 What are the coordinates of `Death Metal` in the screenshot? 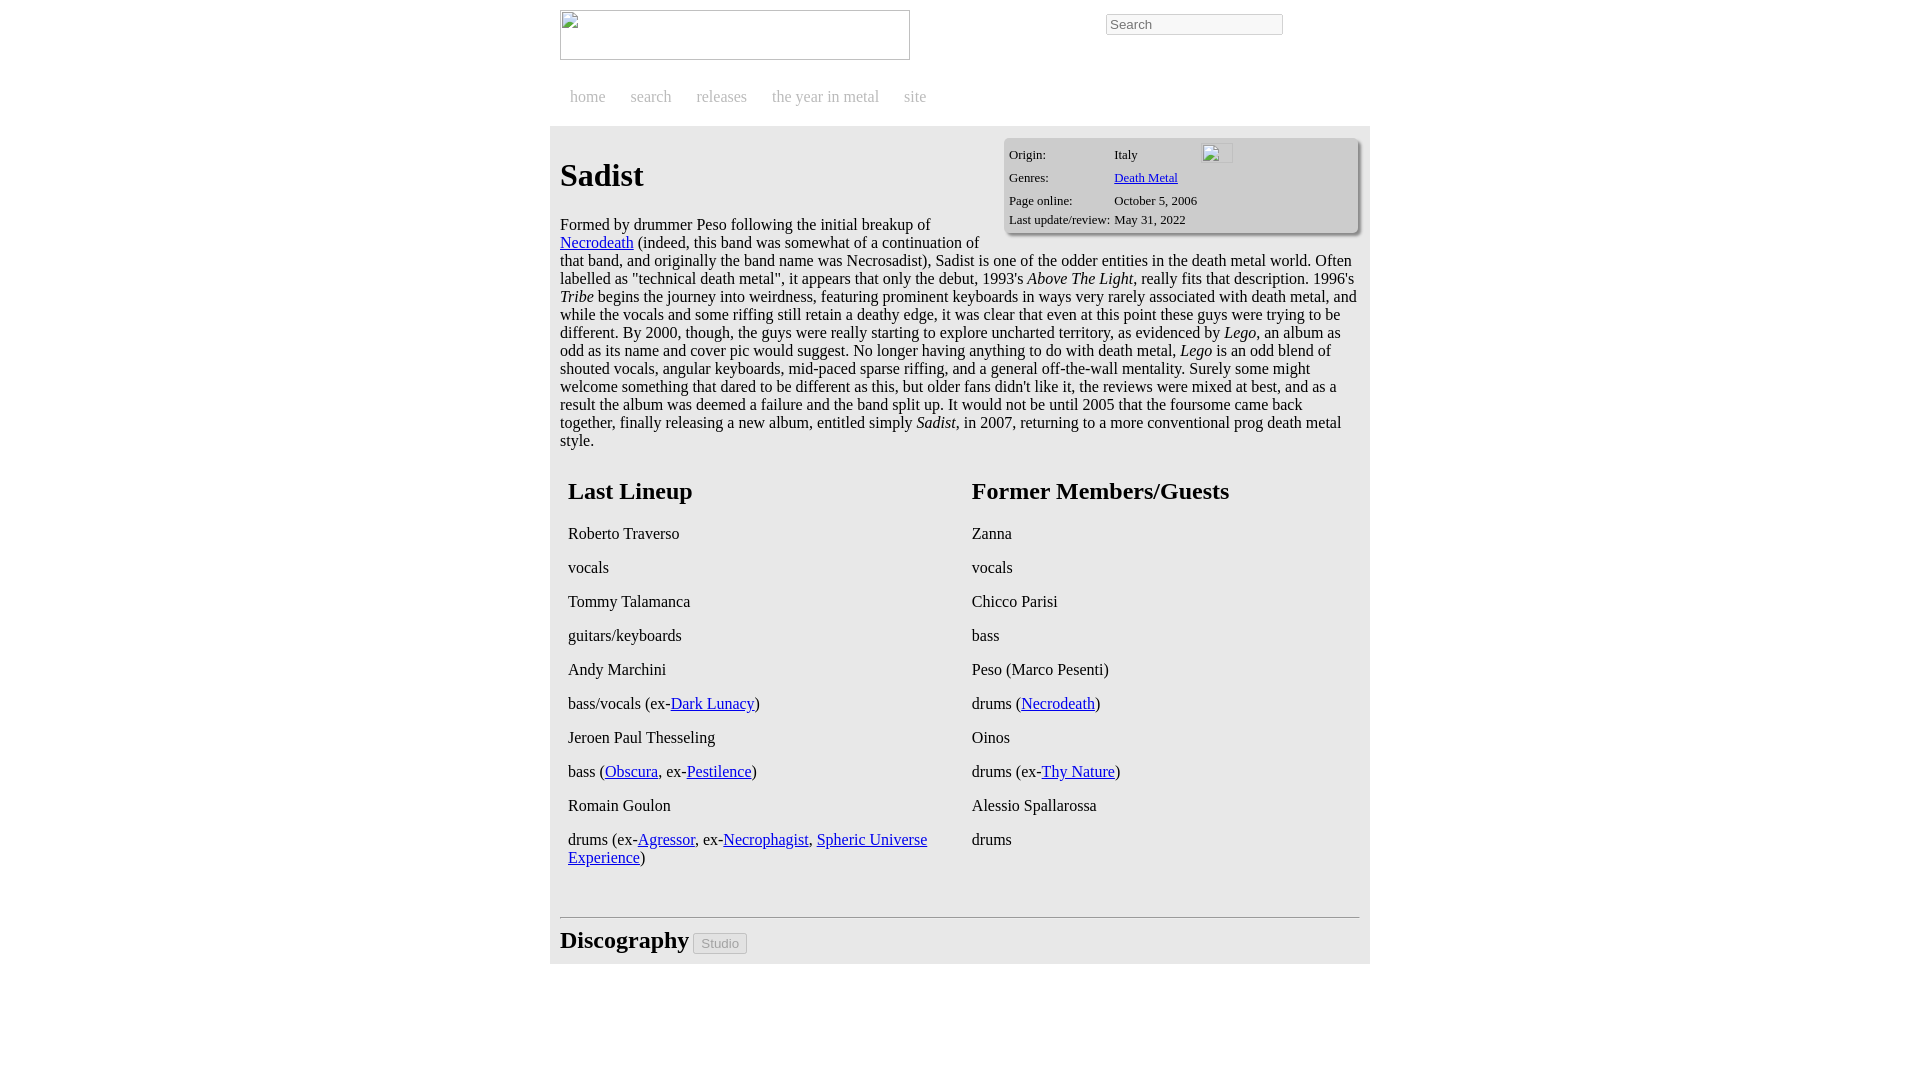 It's located at (1146, 177).